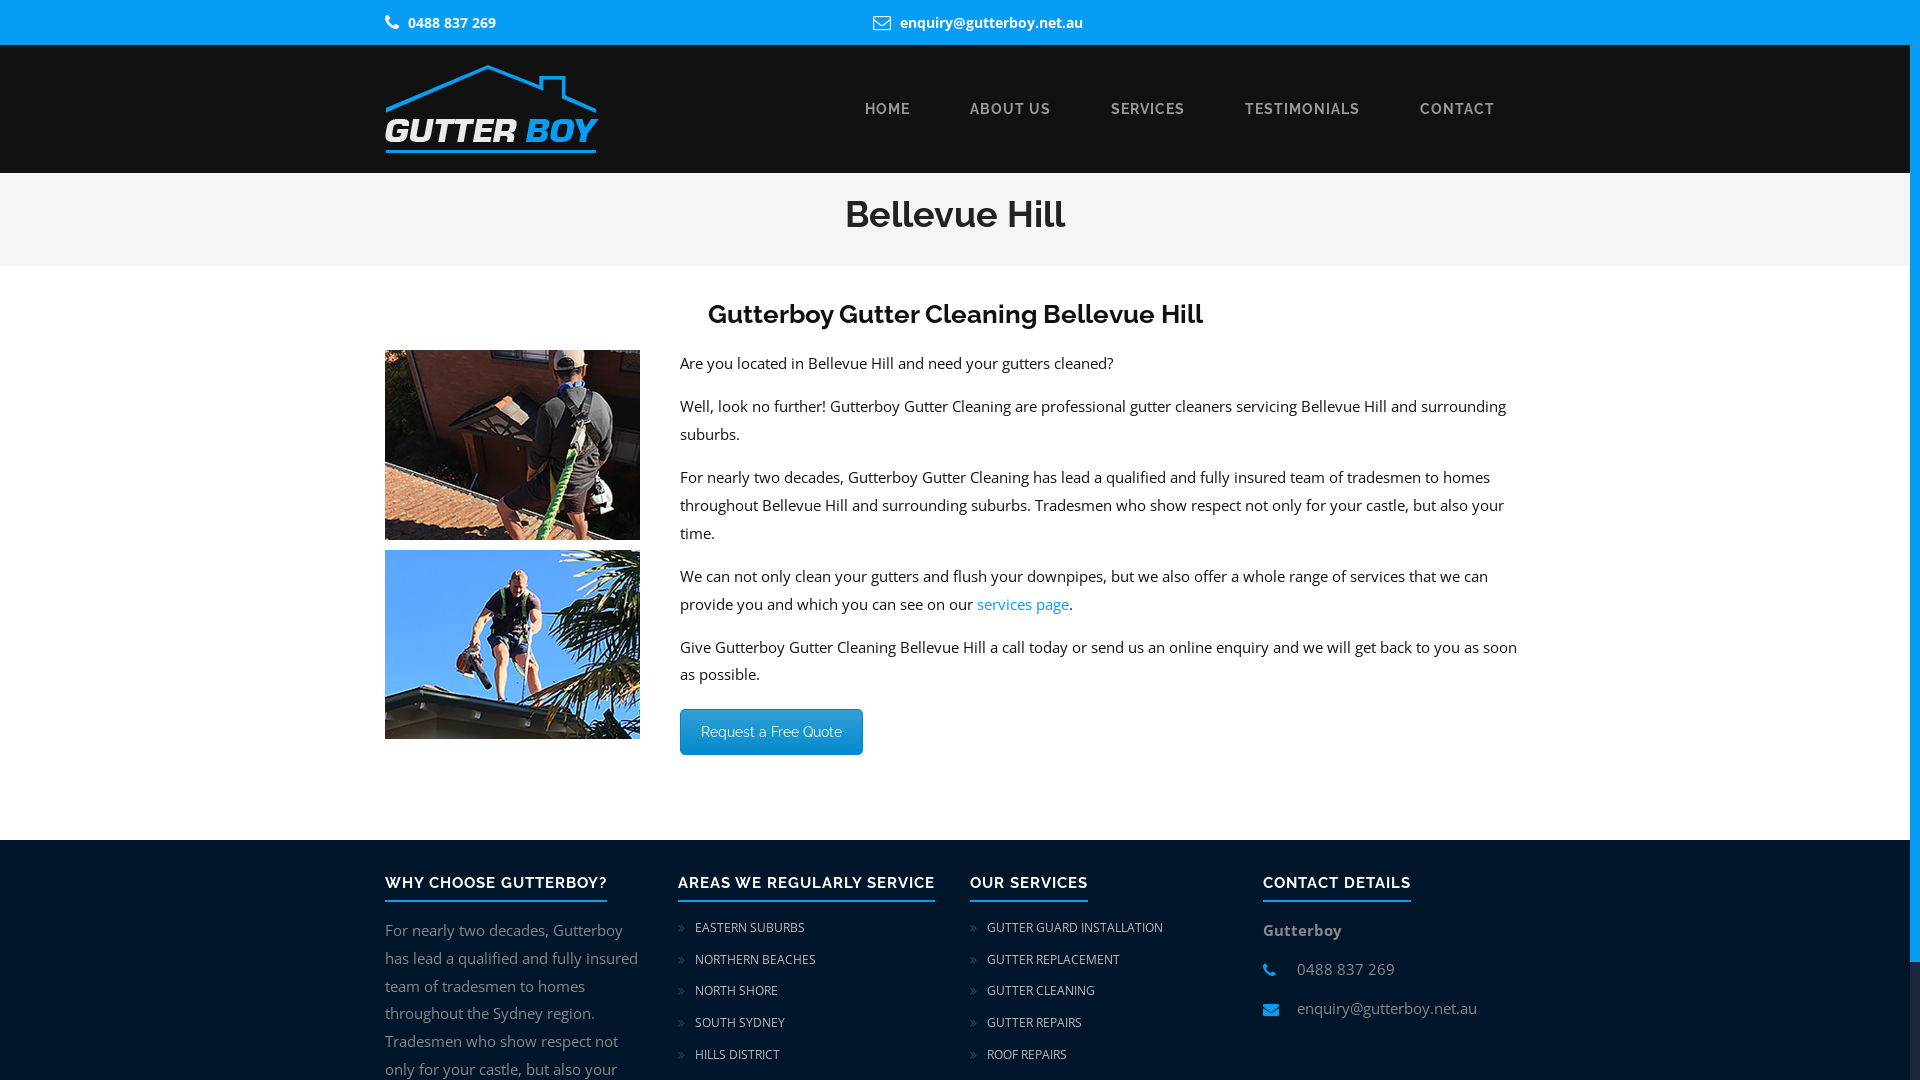 The height and width of the screenshot is (1080, 1920). Describe the element at coordinates (1041, 990) in the screenshot. I see `GUTTER CLEANING` at that location.